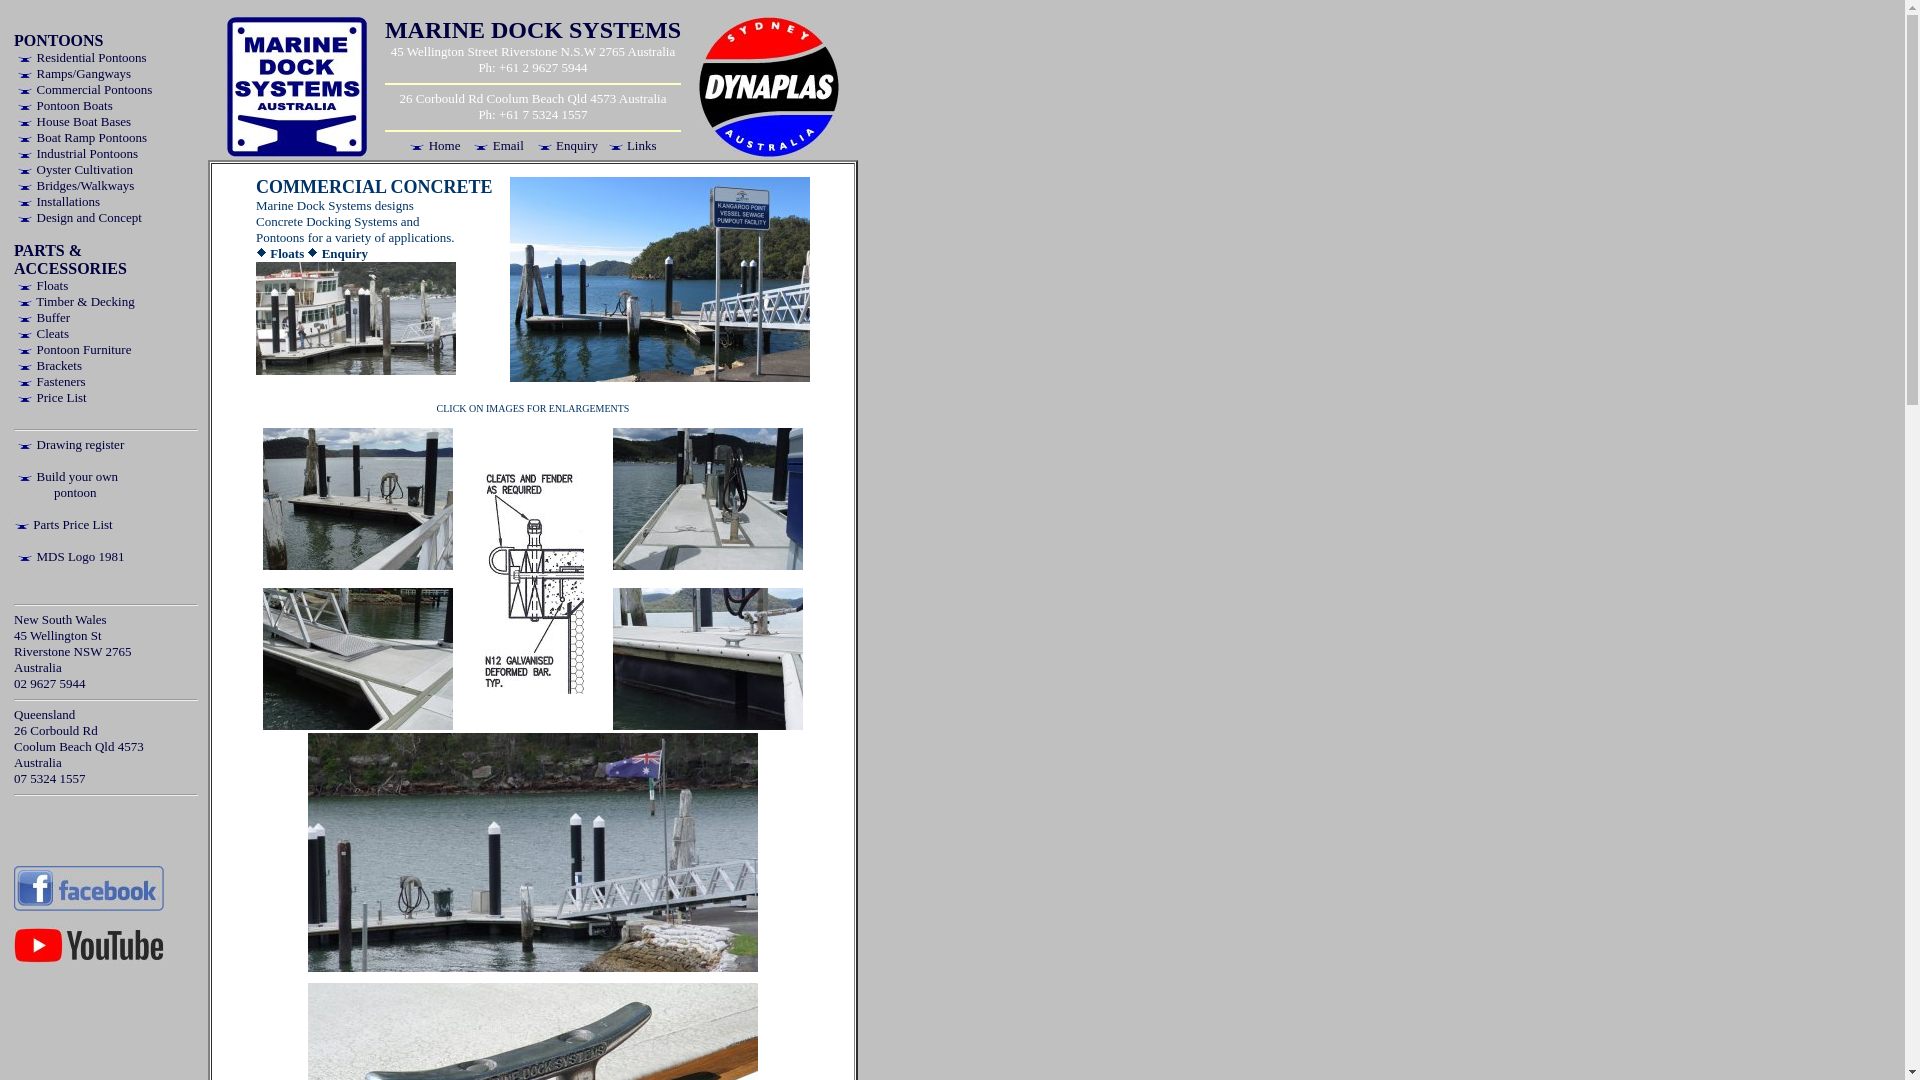  Describe the element at coordinates (78, 154) in the screenshot. I see `Industrial Pontoons` at that location.